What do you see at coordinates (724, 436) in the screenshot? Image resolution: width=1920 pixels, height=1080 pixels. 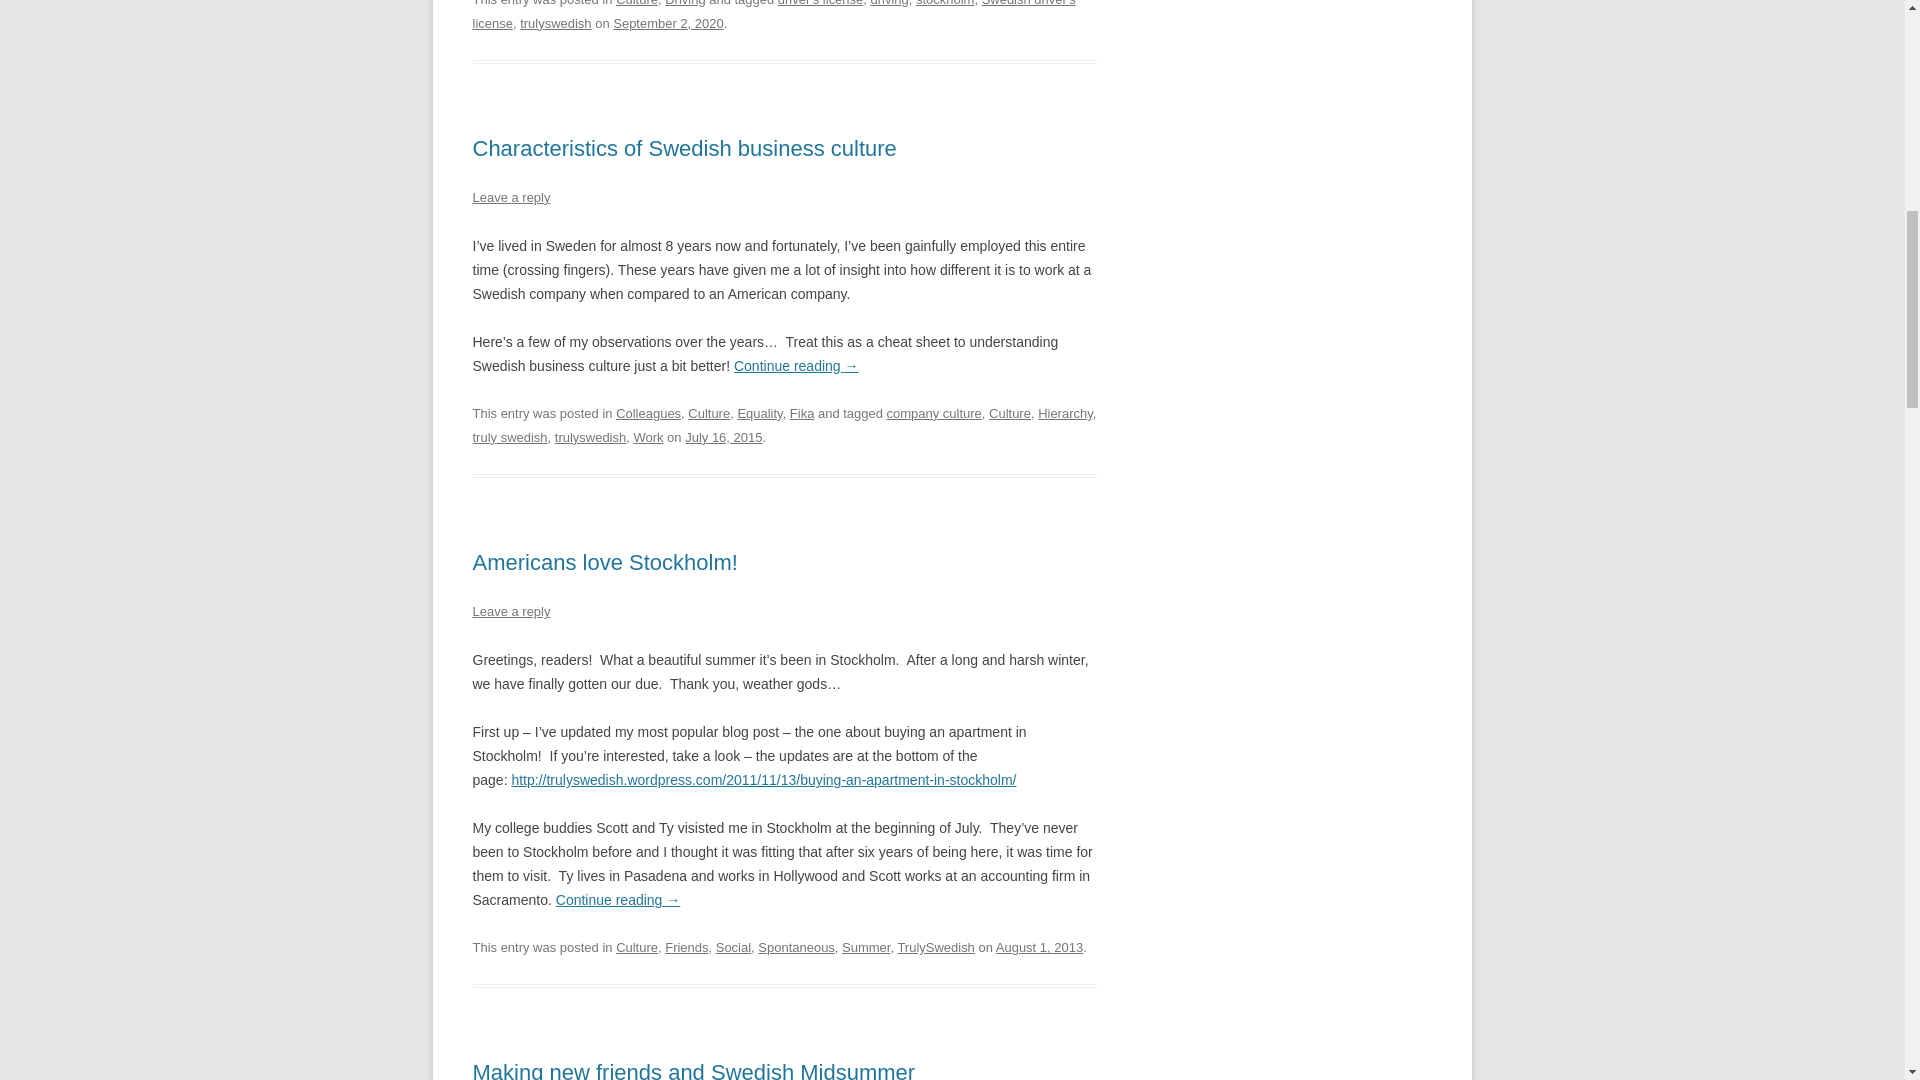 I see `5:25 pm` at bounding box center [724, 436].